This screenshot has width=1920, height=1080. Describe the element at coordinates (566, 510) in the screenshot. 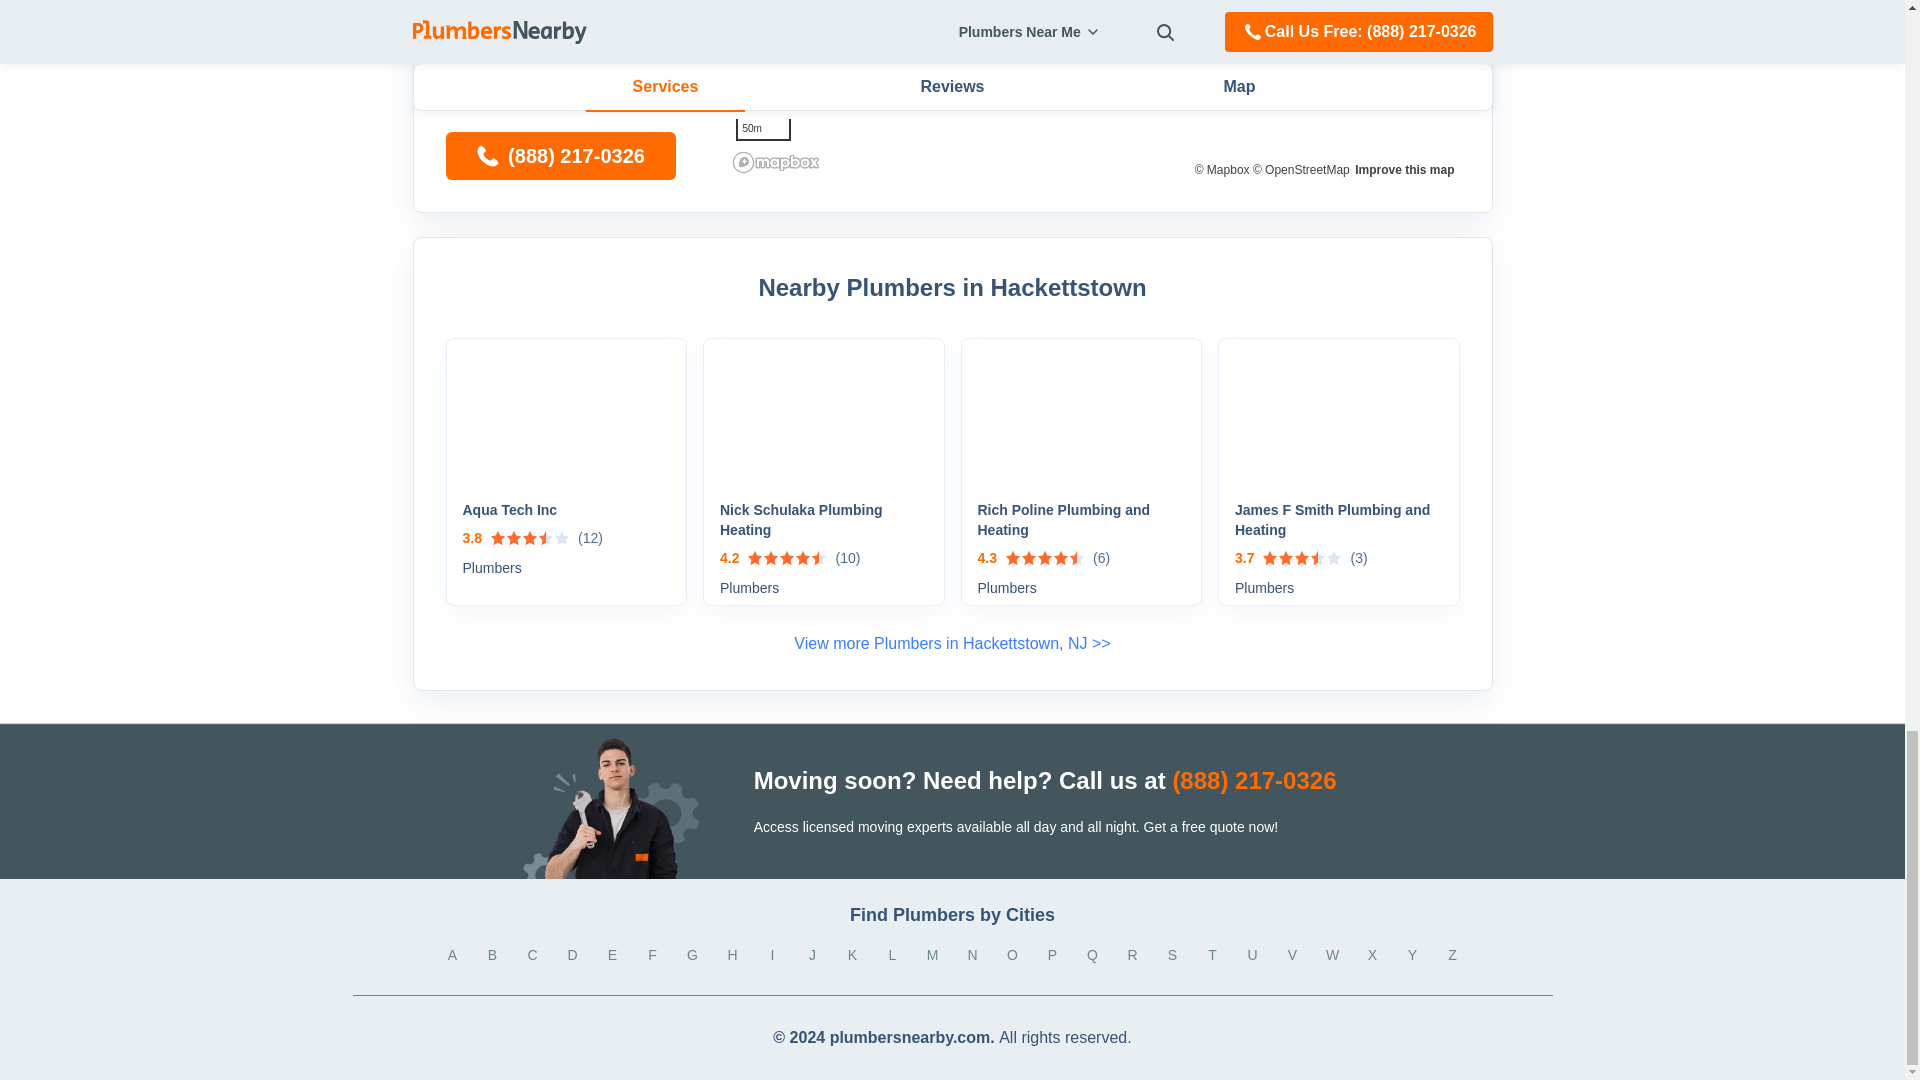

I see `Aqua Tech Inc` at that location.